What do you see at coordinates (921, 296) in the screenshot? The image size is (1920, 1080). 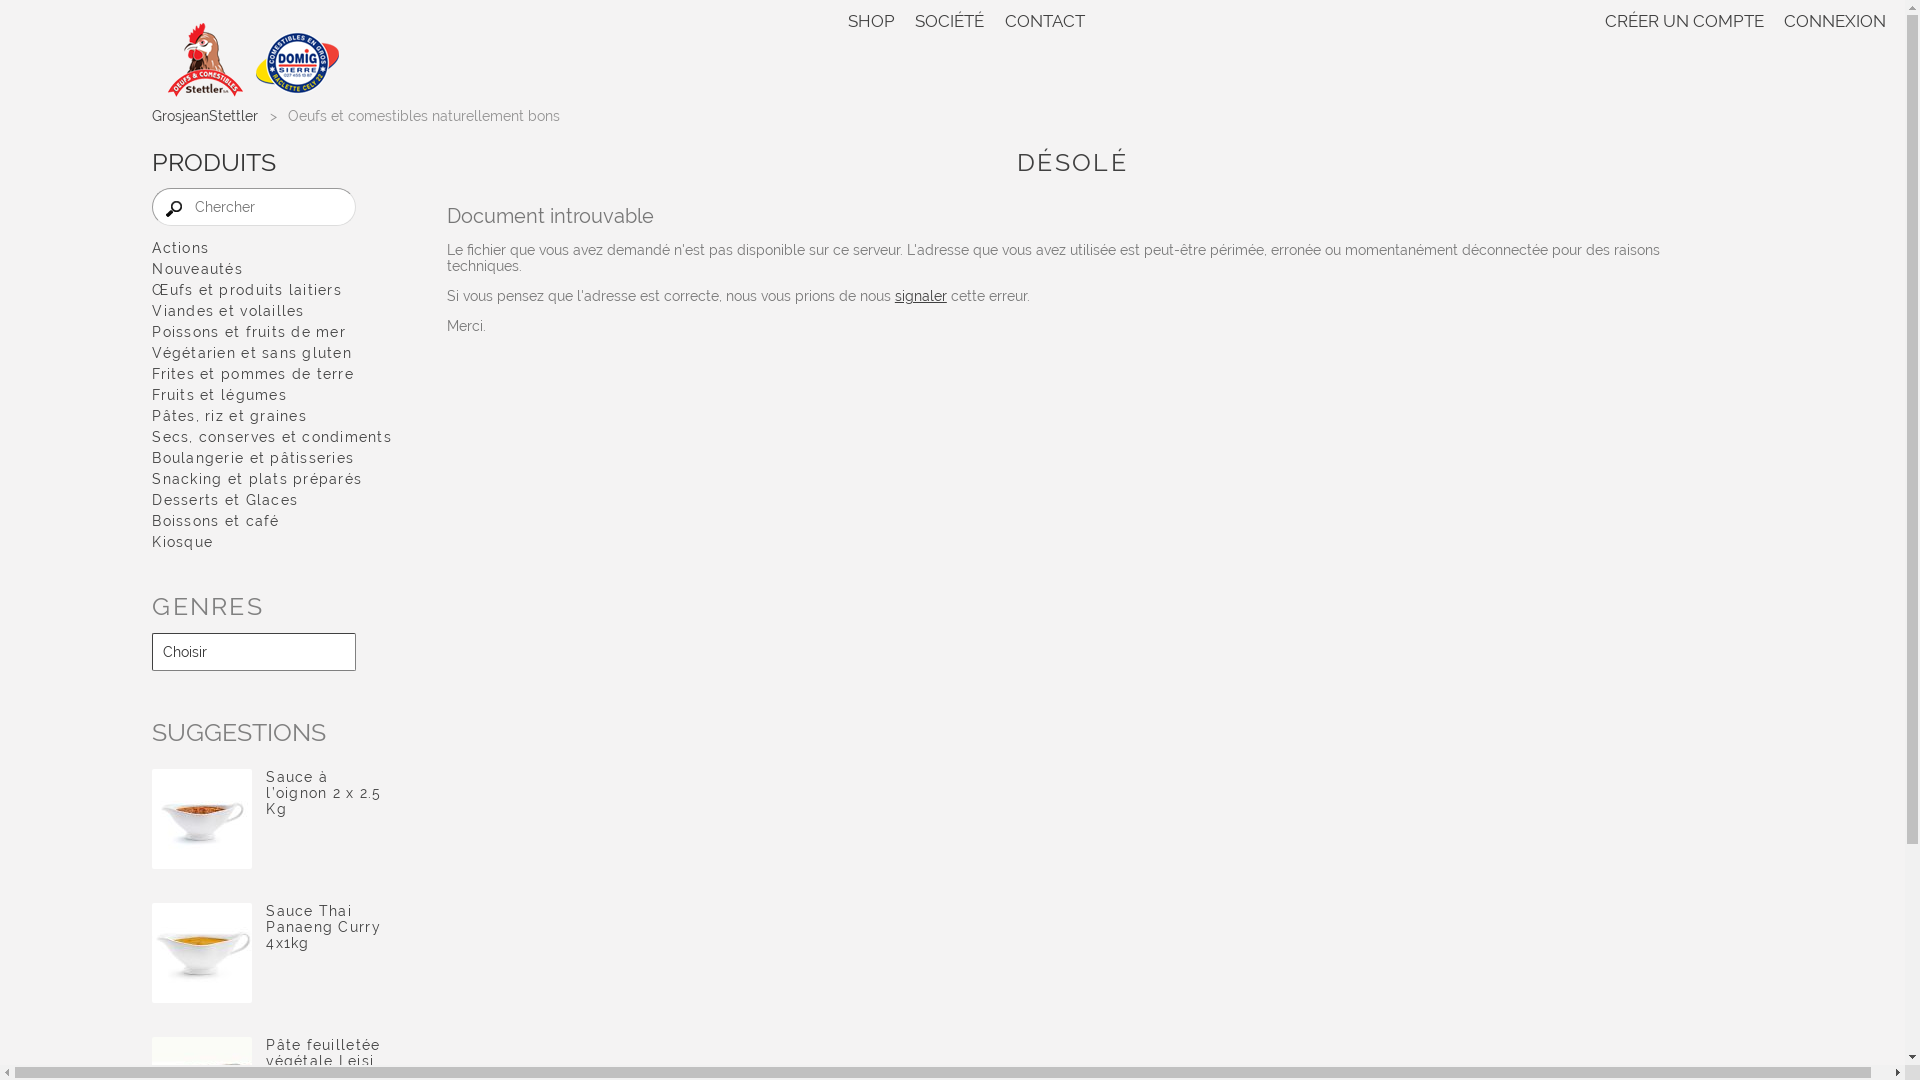 I see `signaler` at bounding box center [921, 296].